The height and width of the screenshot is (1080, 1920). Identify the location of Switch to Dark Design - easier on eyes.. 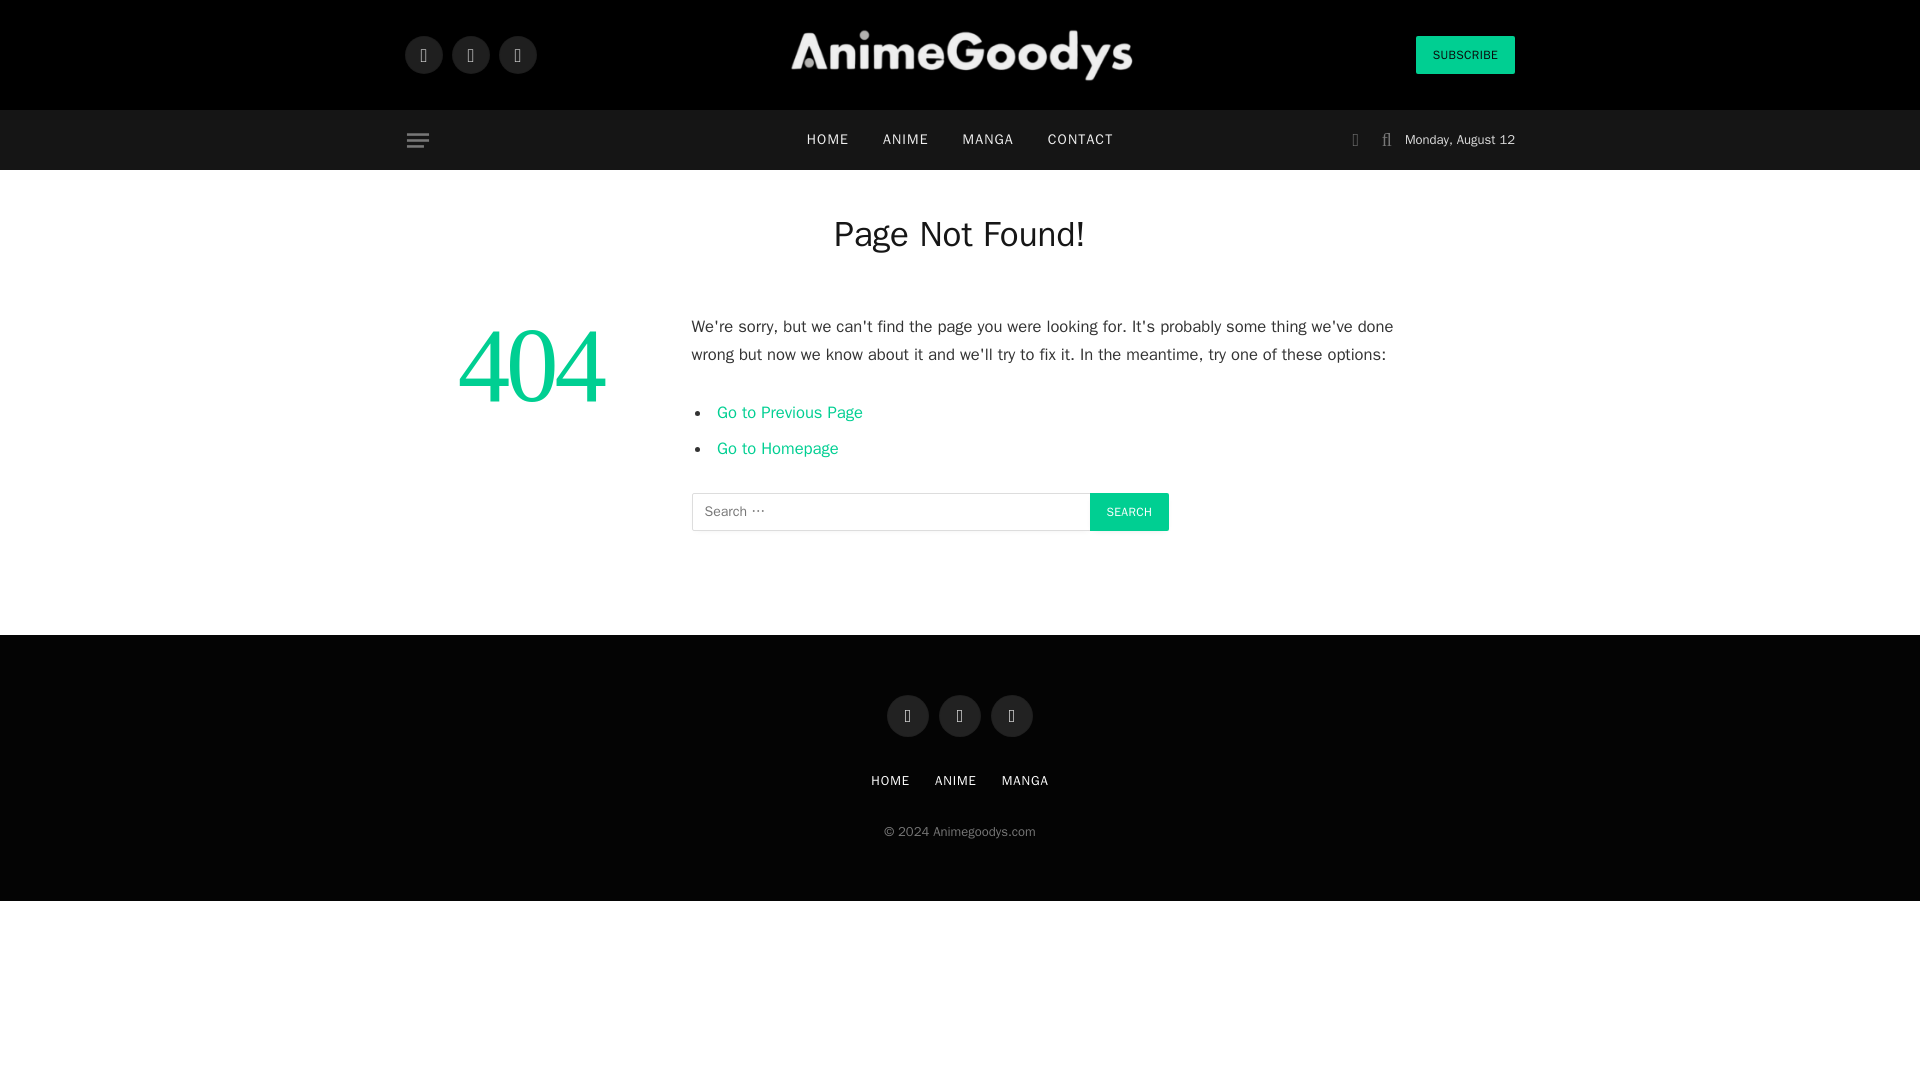
(1355, 140).